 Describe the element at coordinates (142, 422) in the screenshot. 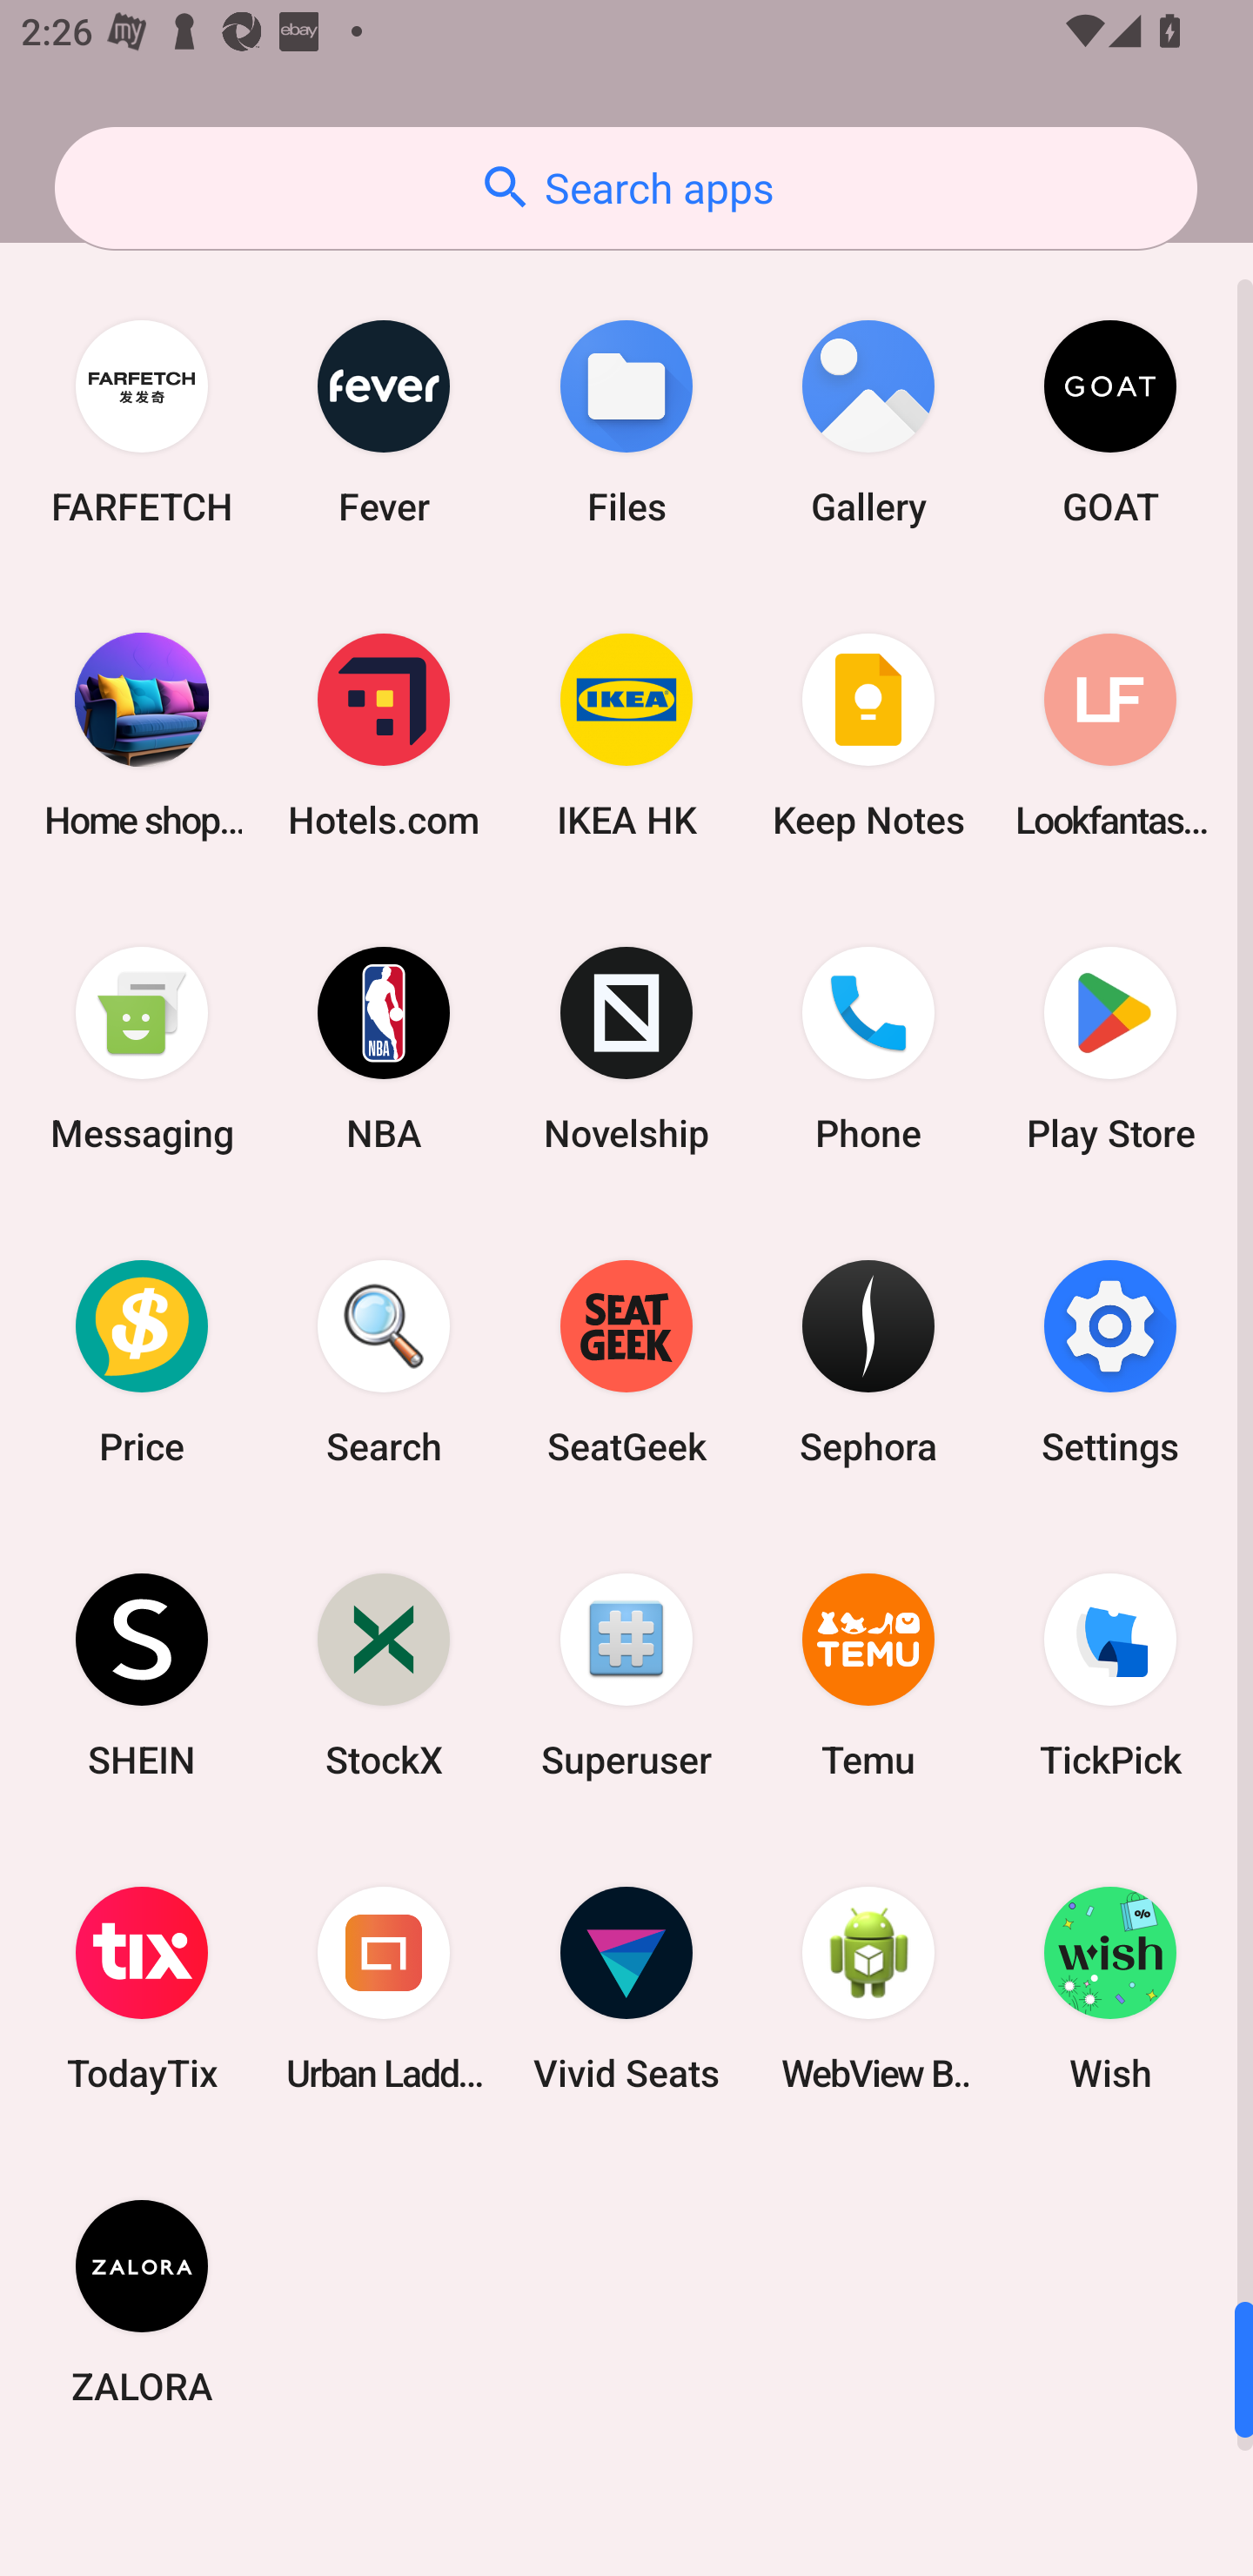

I see `FARFETCH` at that location.